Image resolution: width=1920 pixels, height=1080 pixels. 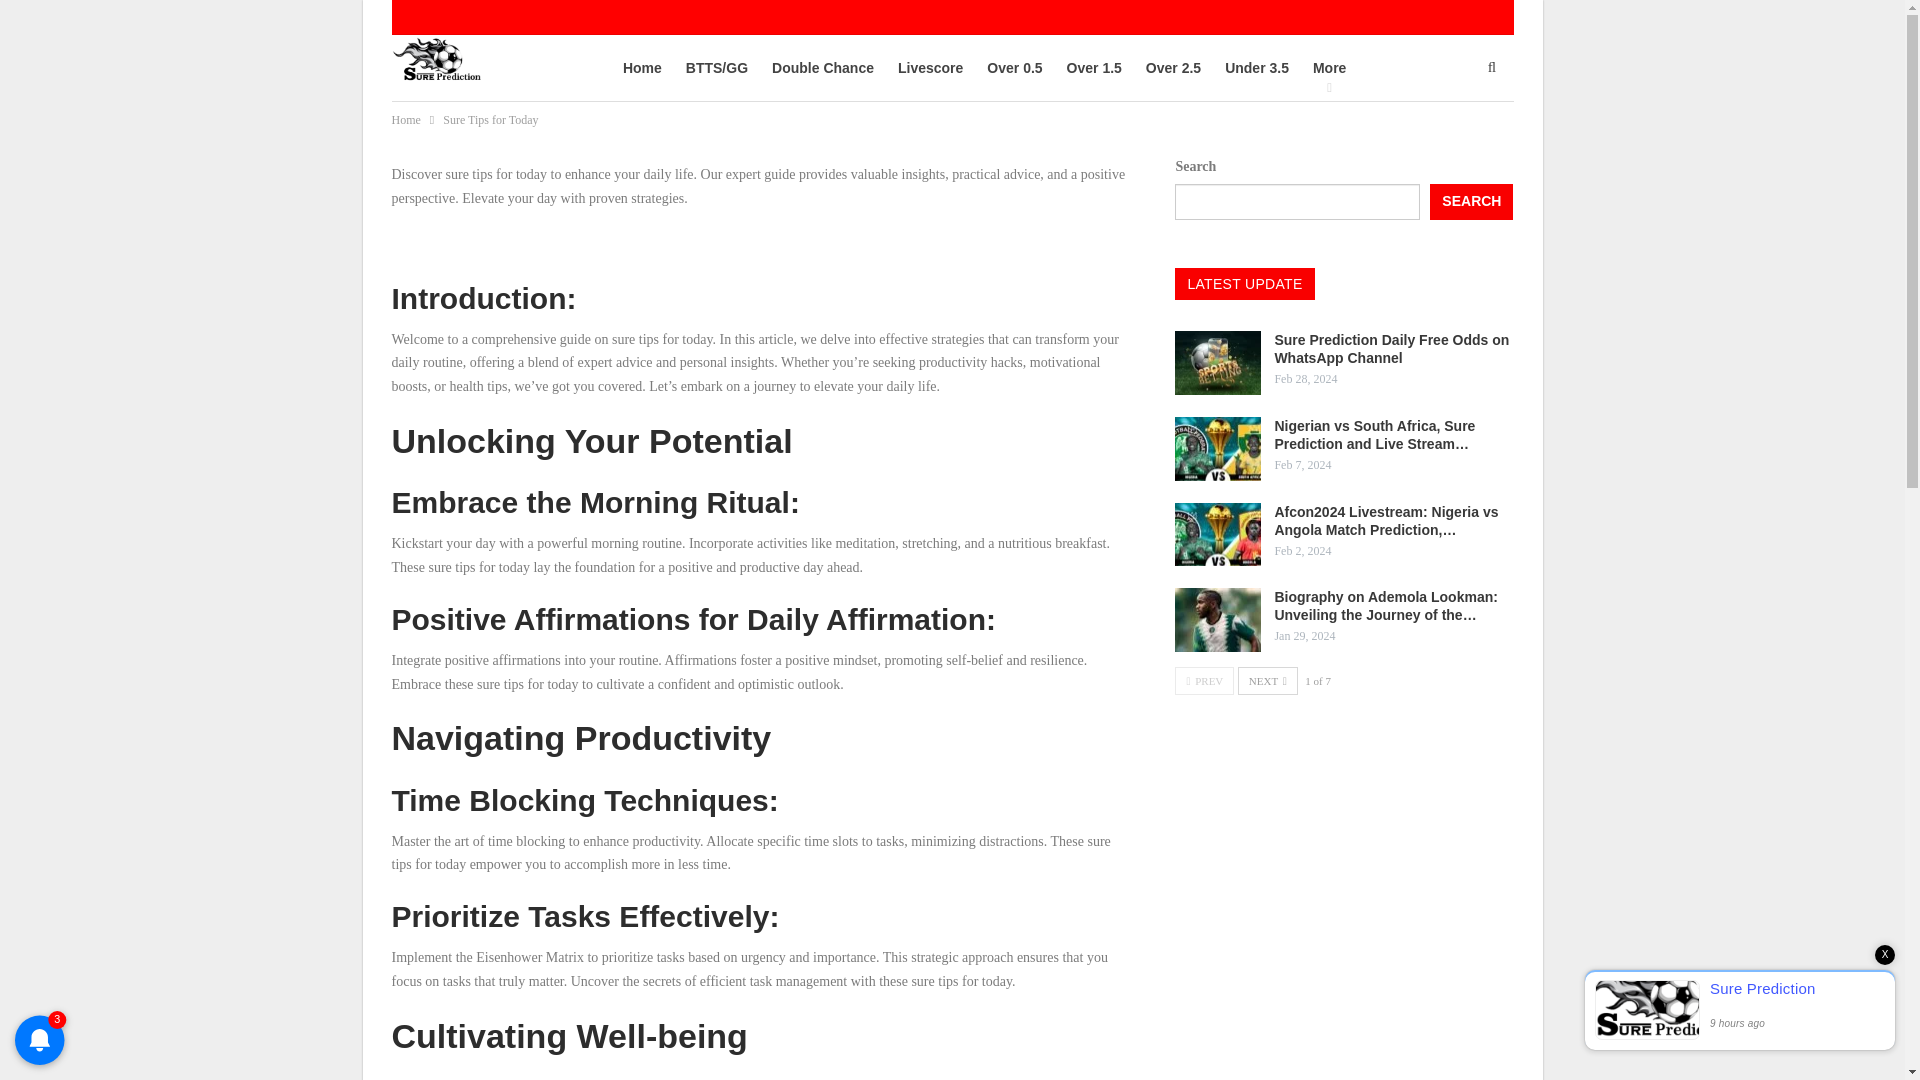 I want to click on Double Chance, so click(x=822, y=68).